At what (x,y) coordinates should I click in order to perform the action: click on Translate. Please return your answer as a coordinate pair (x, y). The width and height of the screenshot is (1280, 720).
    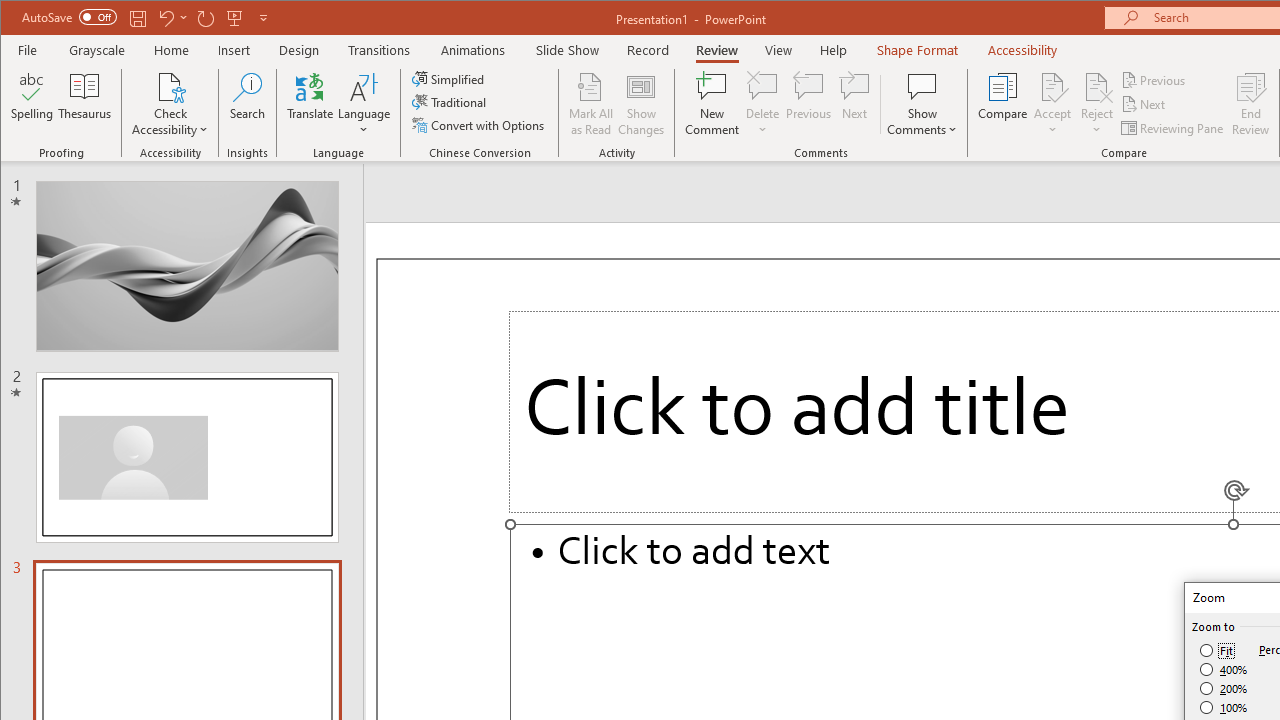
    Looking at the image, I should click on (310, 104).